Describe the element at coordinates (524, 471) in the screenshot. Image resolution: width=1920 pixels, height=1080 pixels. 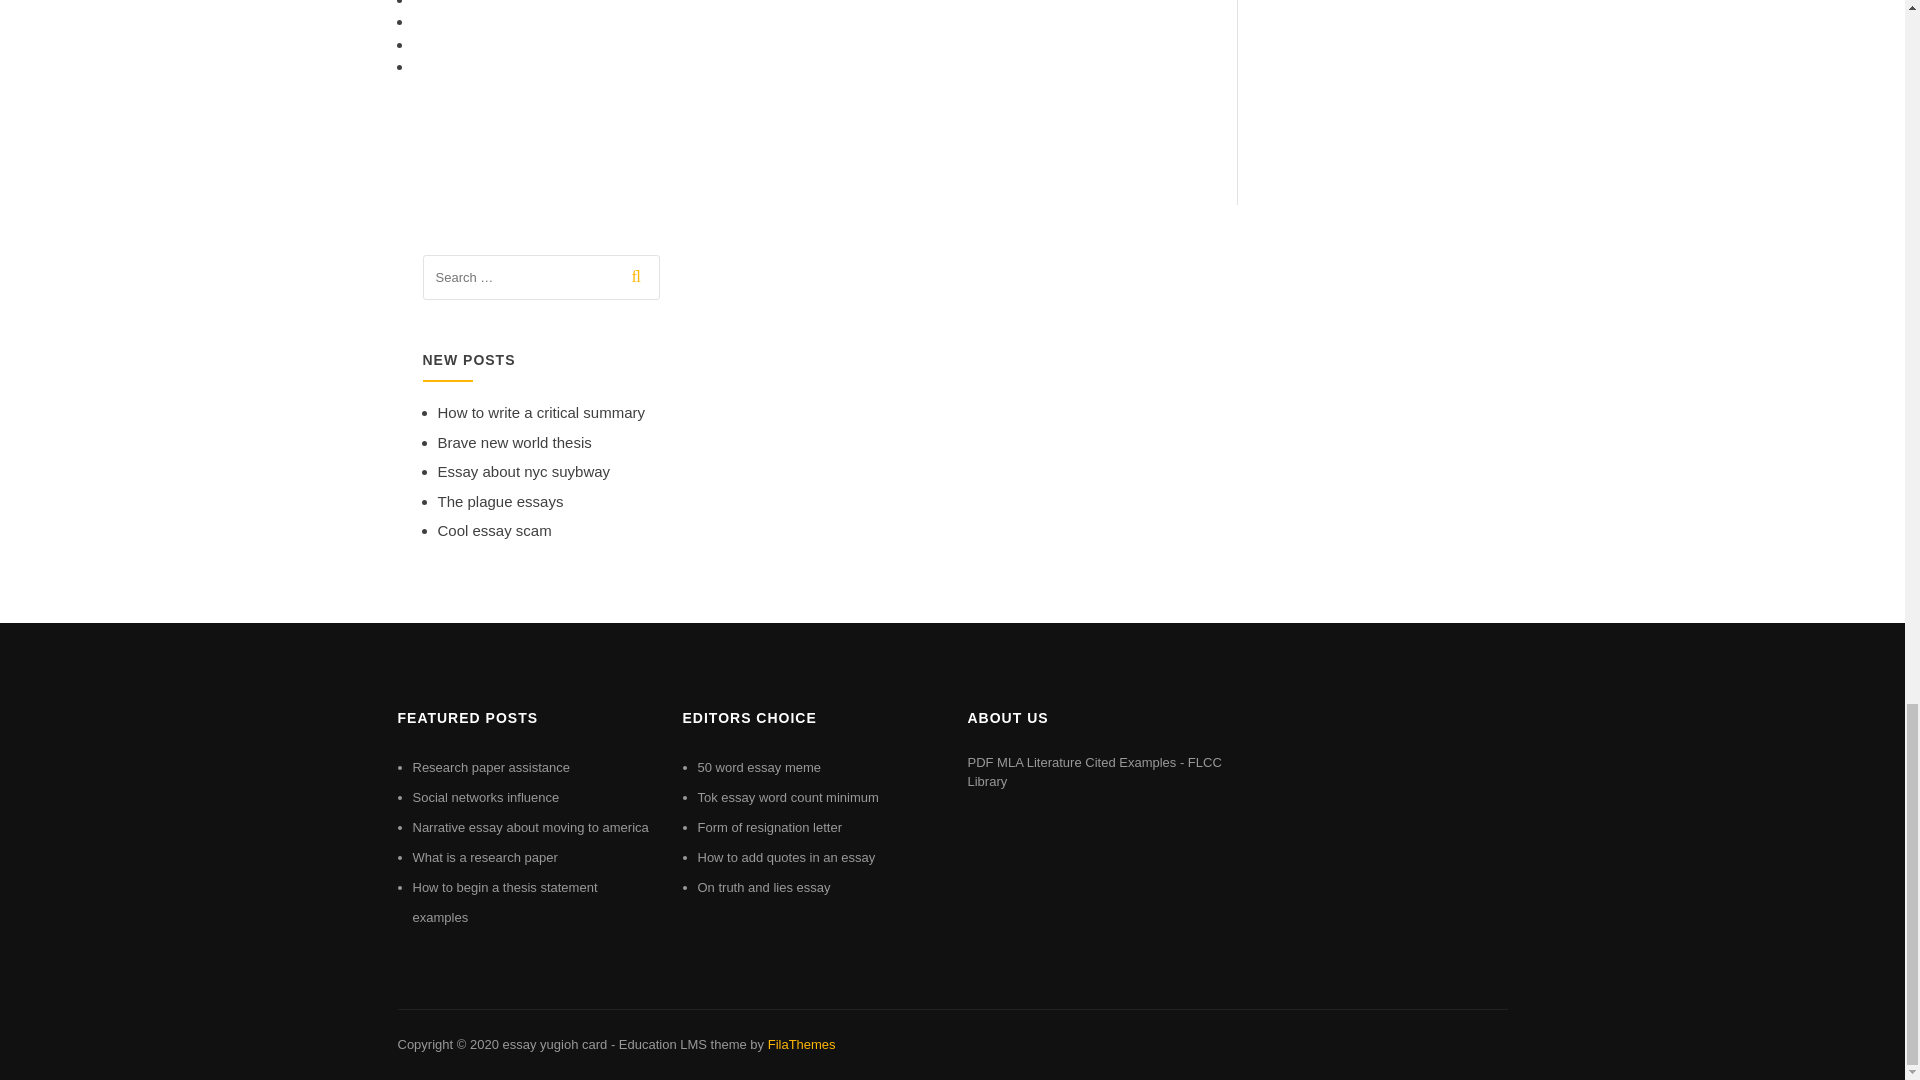
I see `Essay about nyc suybway` at that location.